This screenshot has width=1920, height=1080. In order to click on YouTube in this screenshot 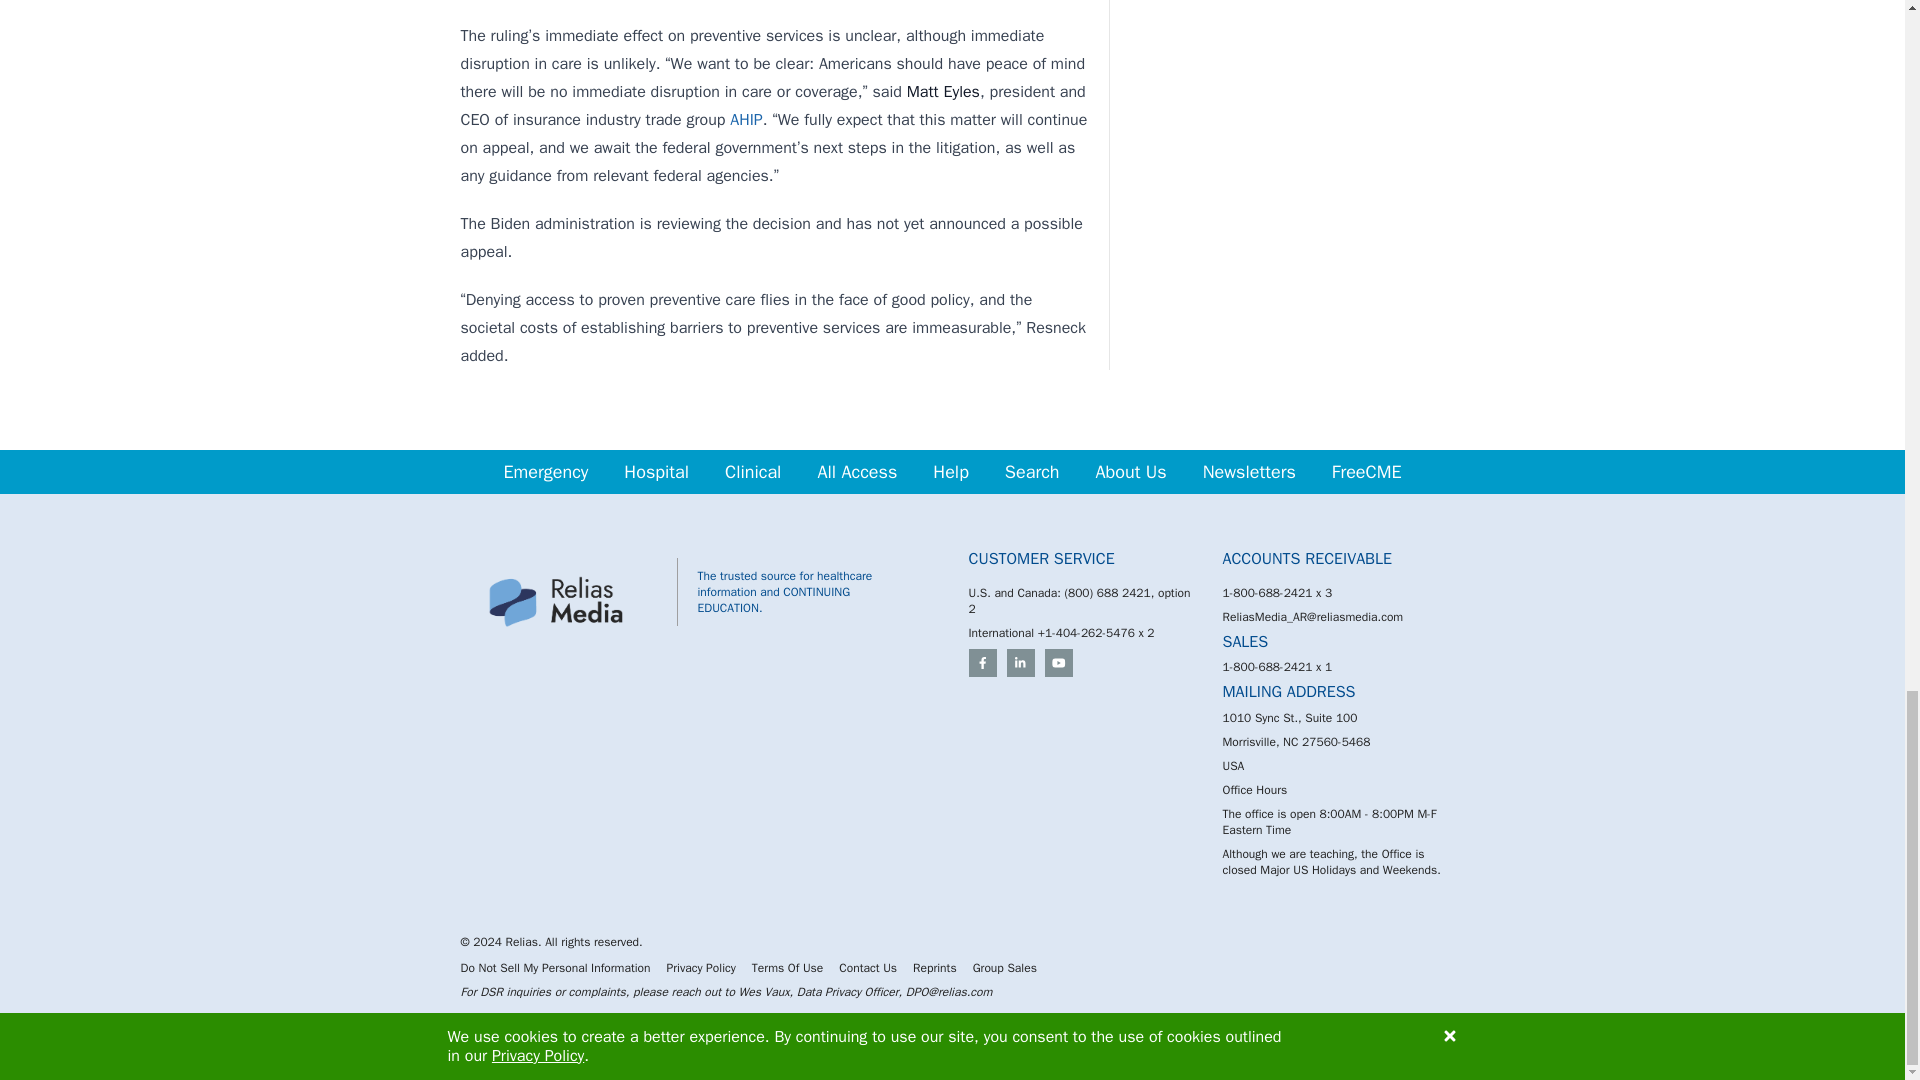, I will do `click(1058, 663)`.